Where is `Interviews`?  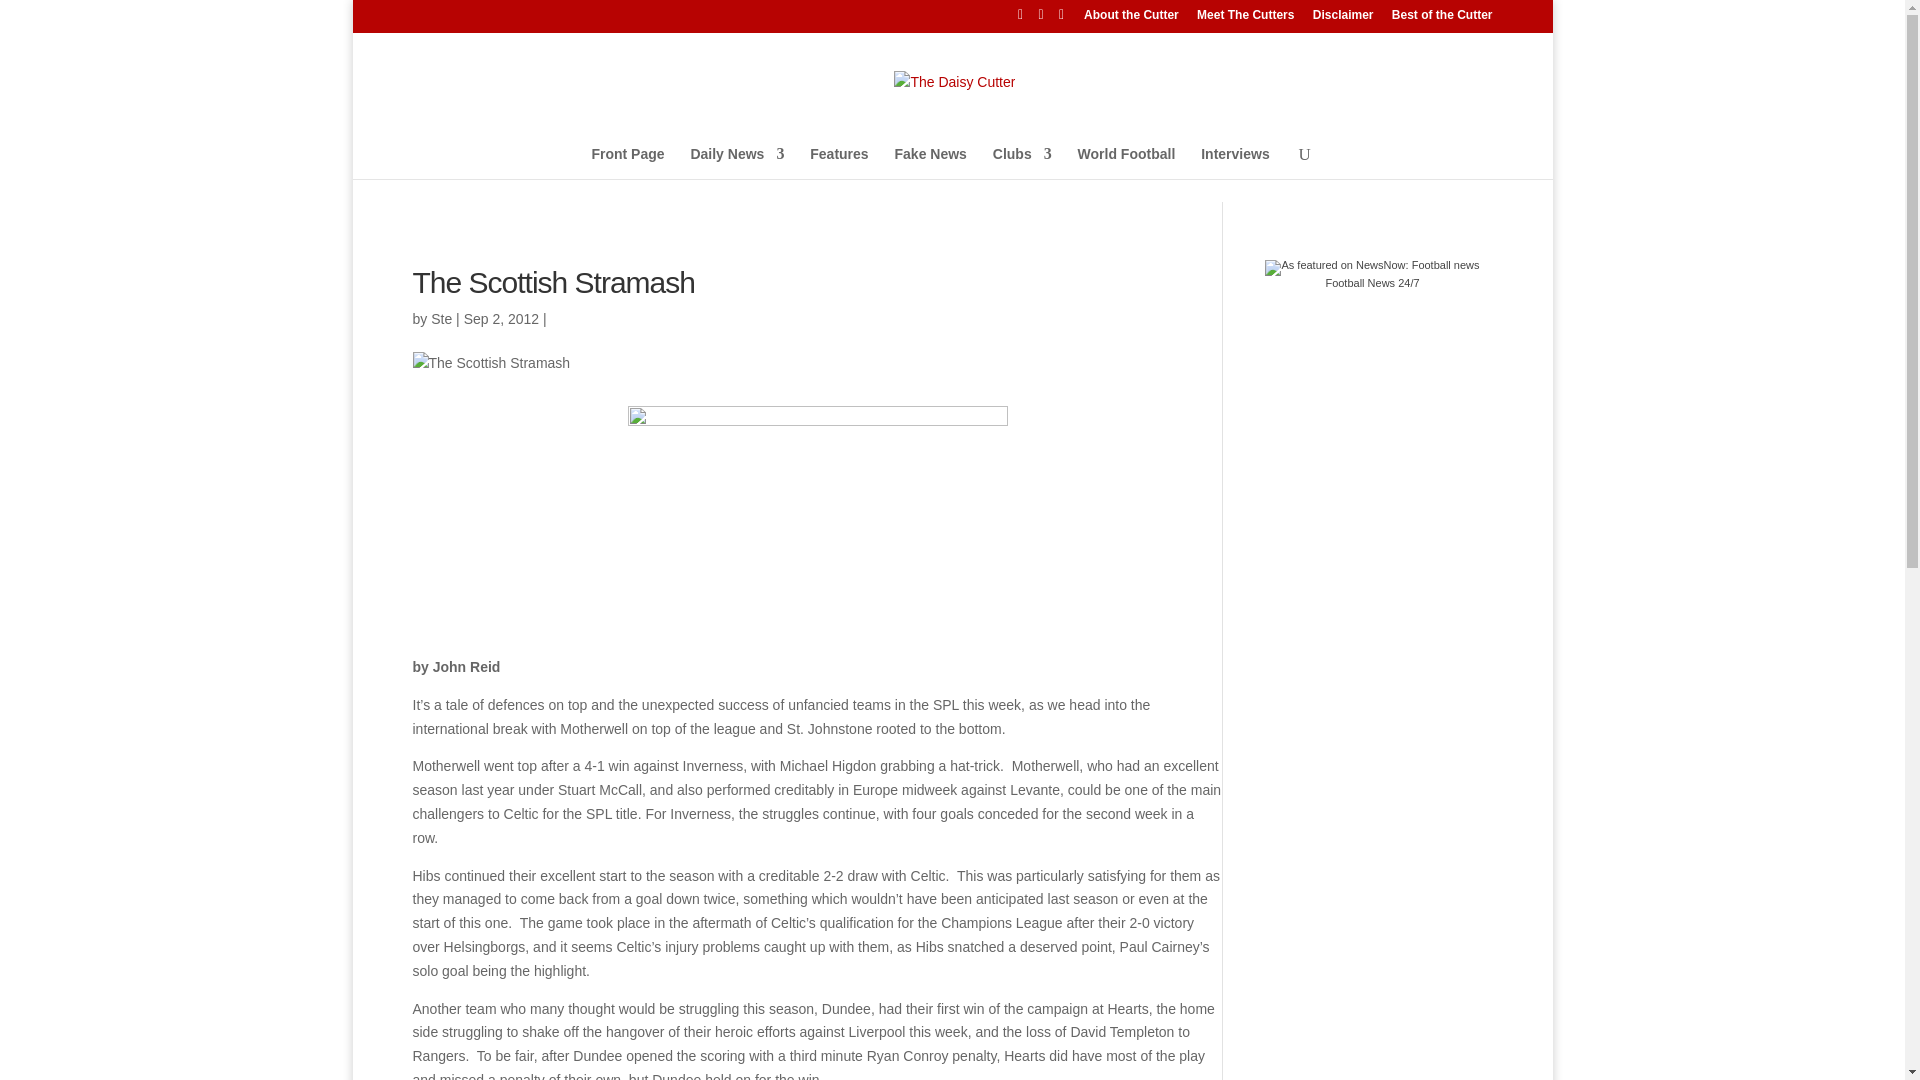 Interviews is located at coordinates (1235, 166).